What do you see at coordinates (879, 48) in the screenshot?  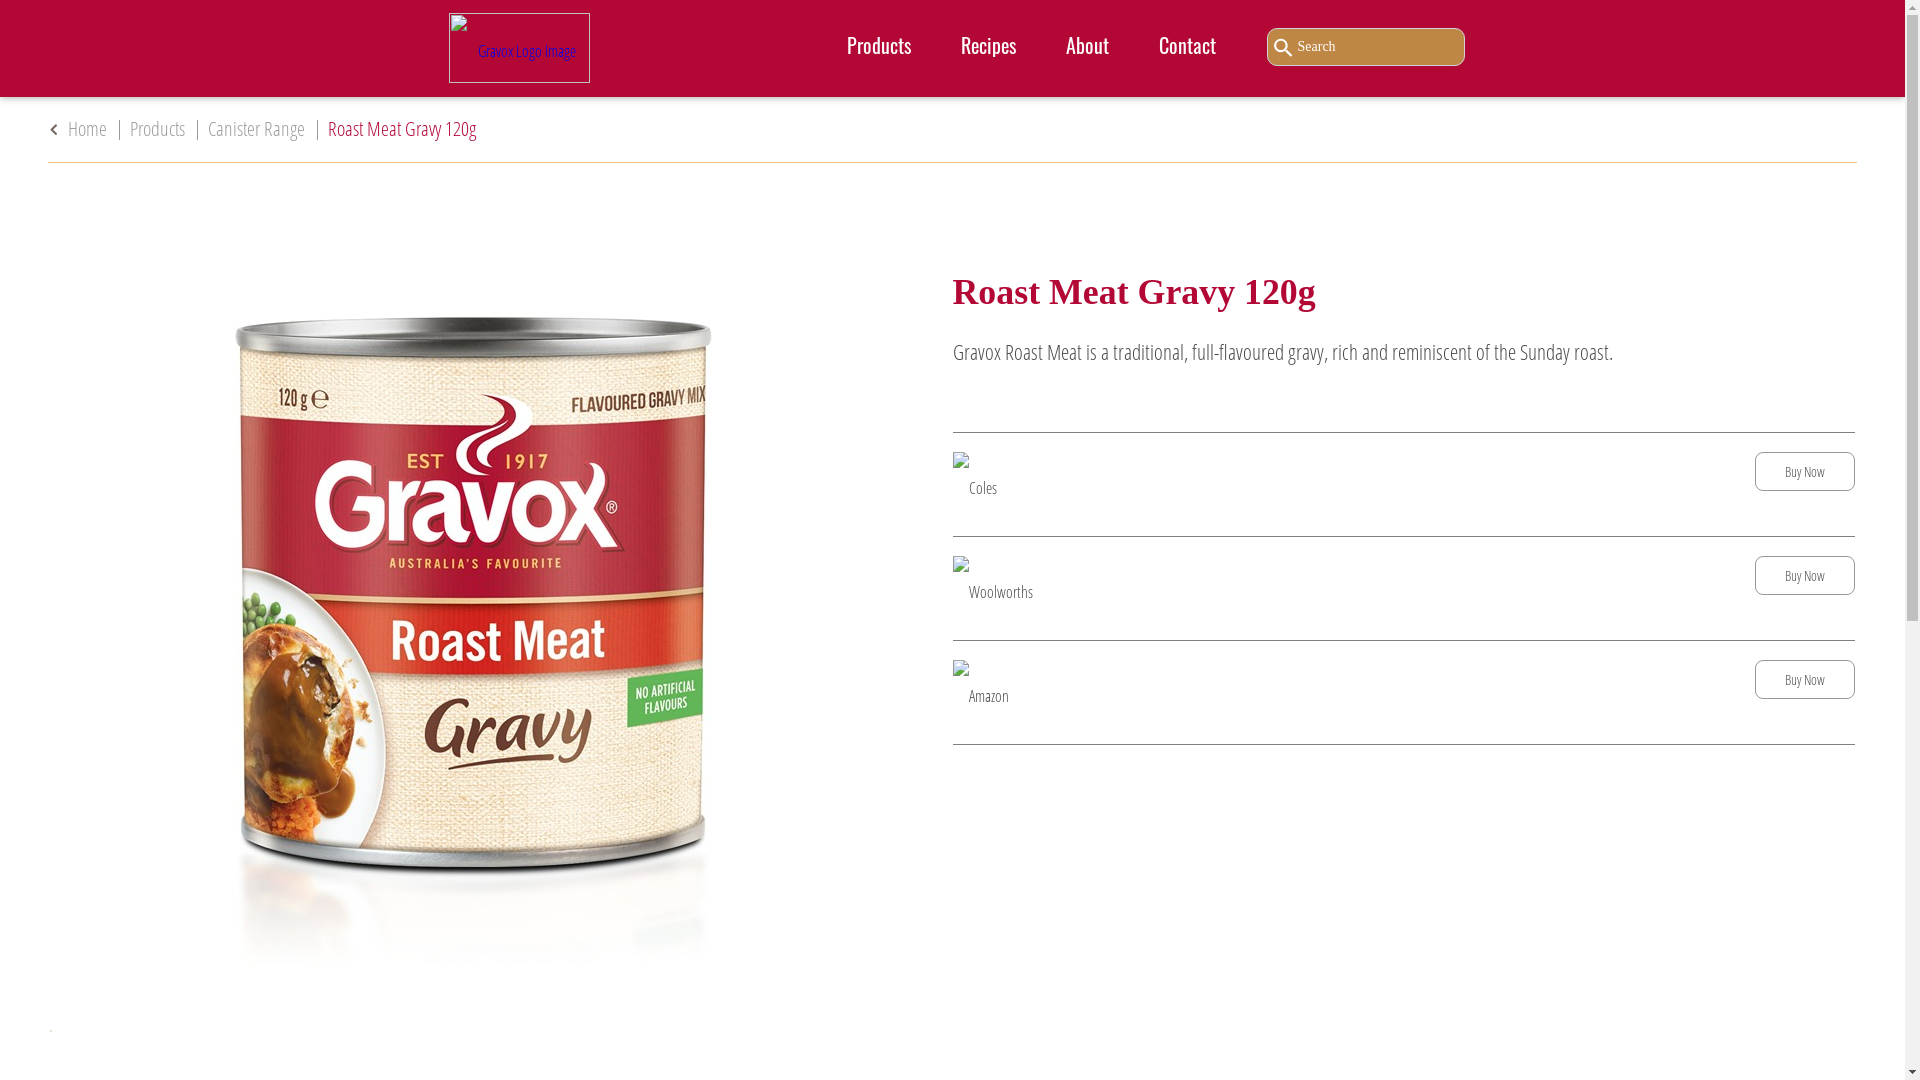 I see `Products` at bounding box center [879, 48].